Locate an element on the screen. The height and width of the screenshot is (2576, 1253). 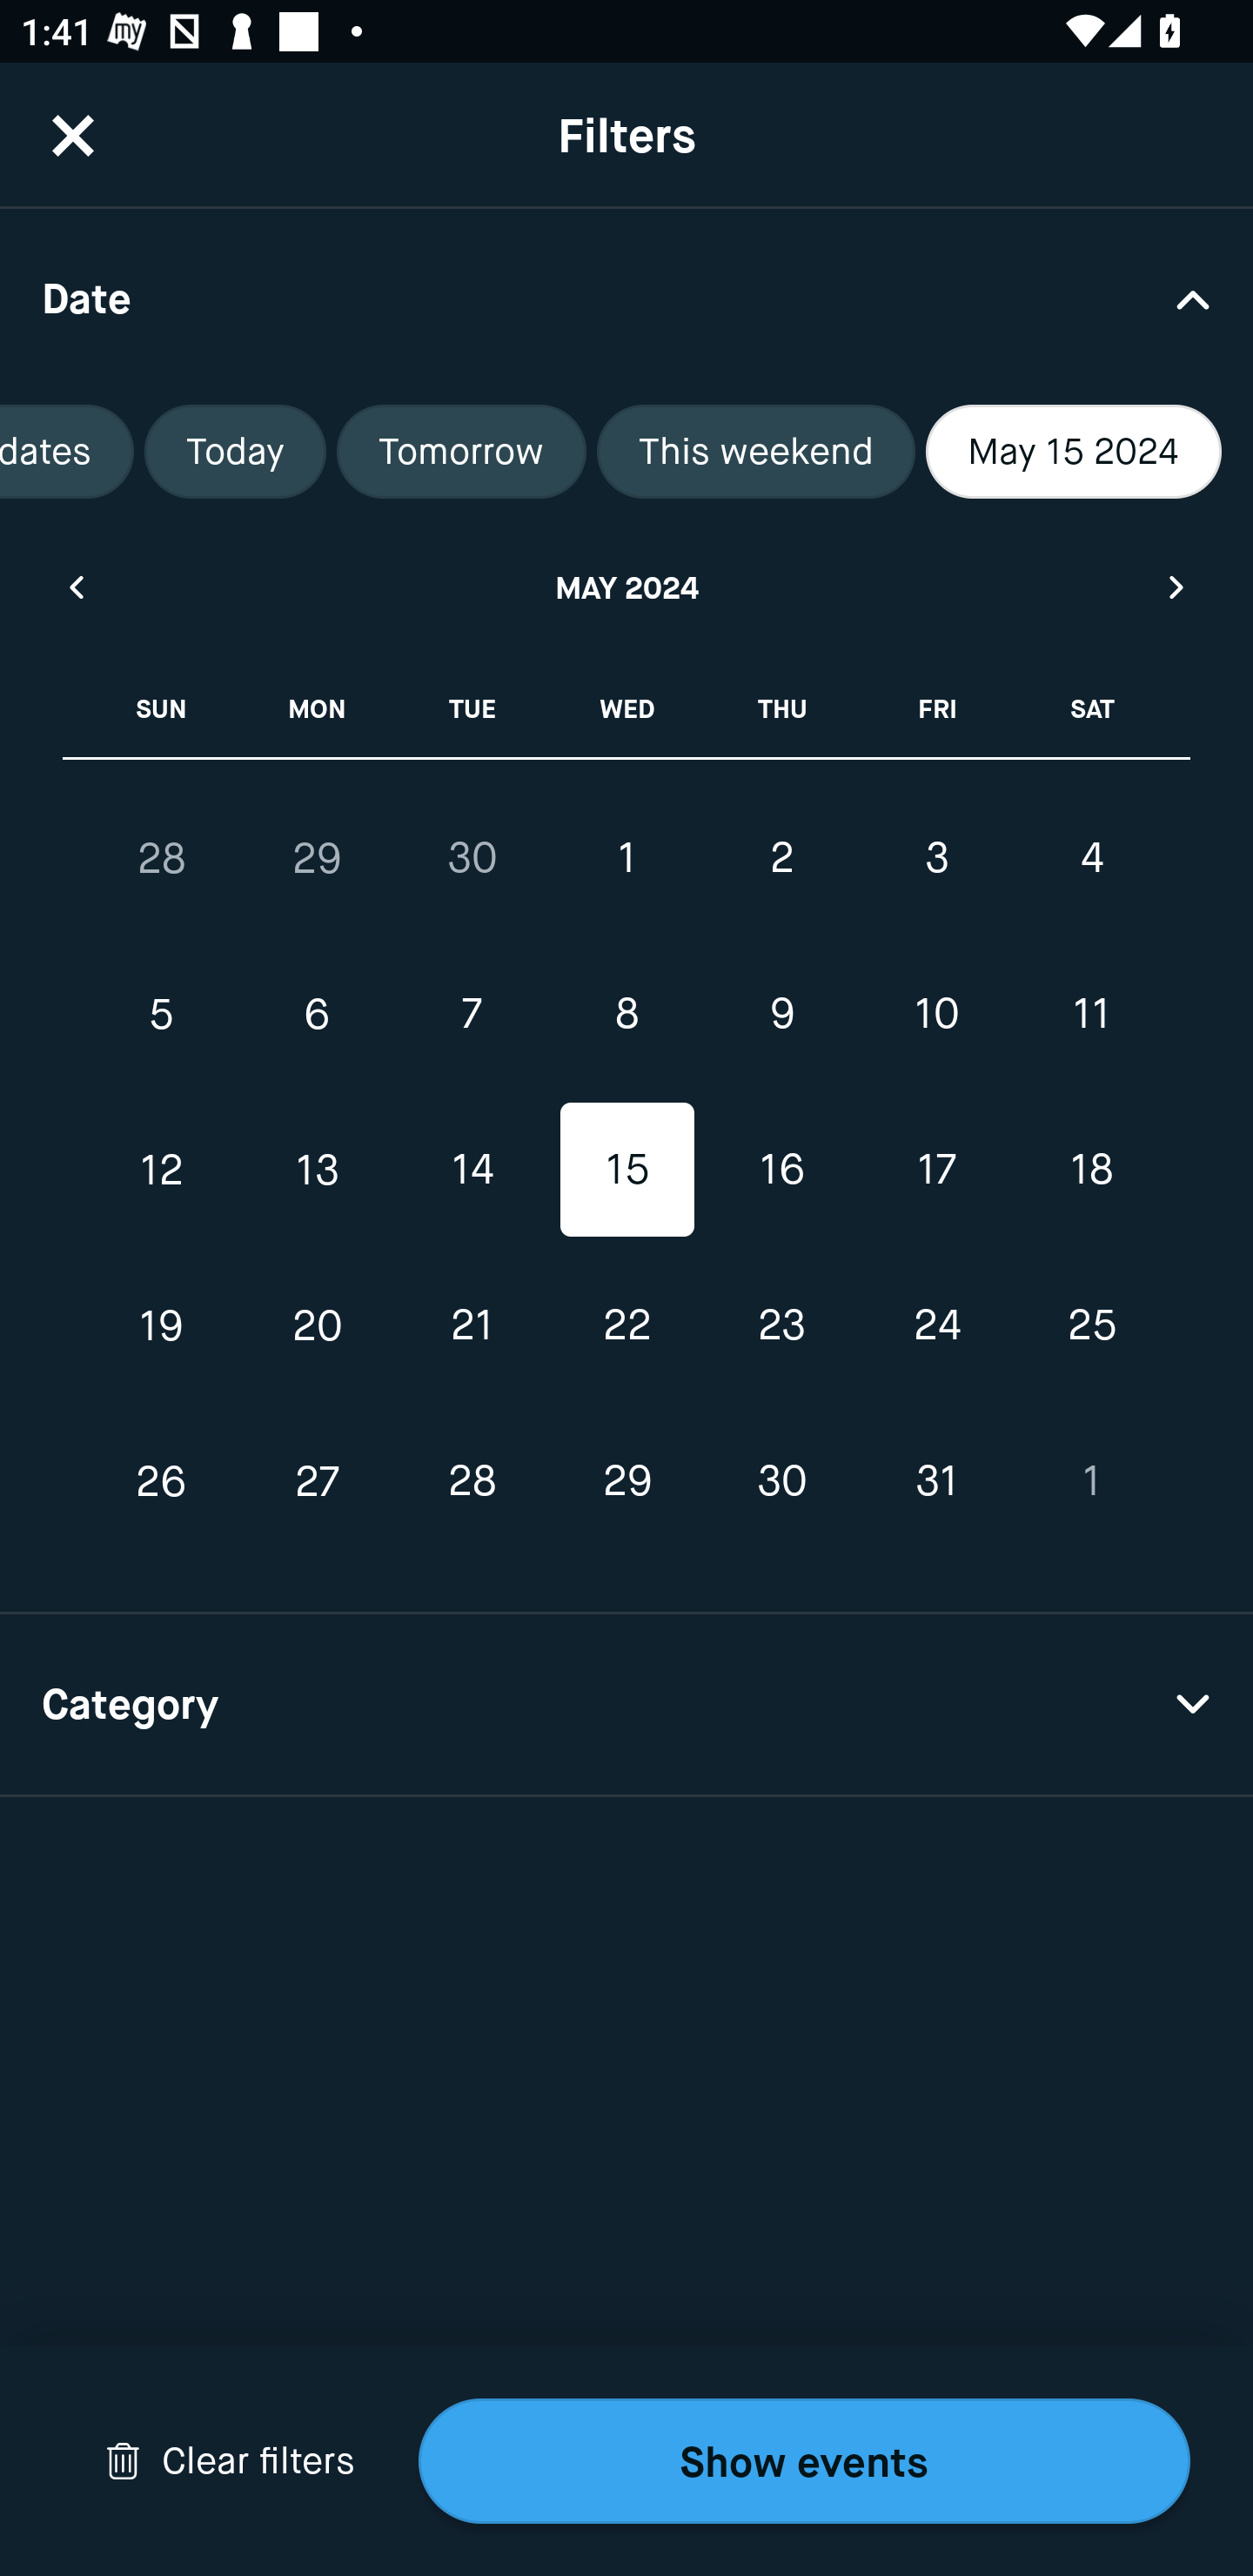
8 is located at coordinates (626, 1015).